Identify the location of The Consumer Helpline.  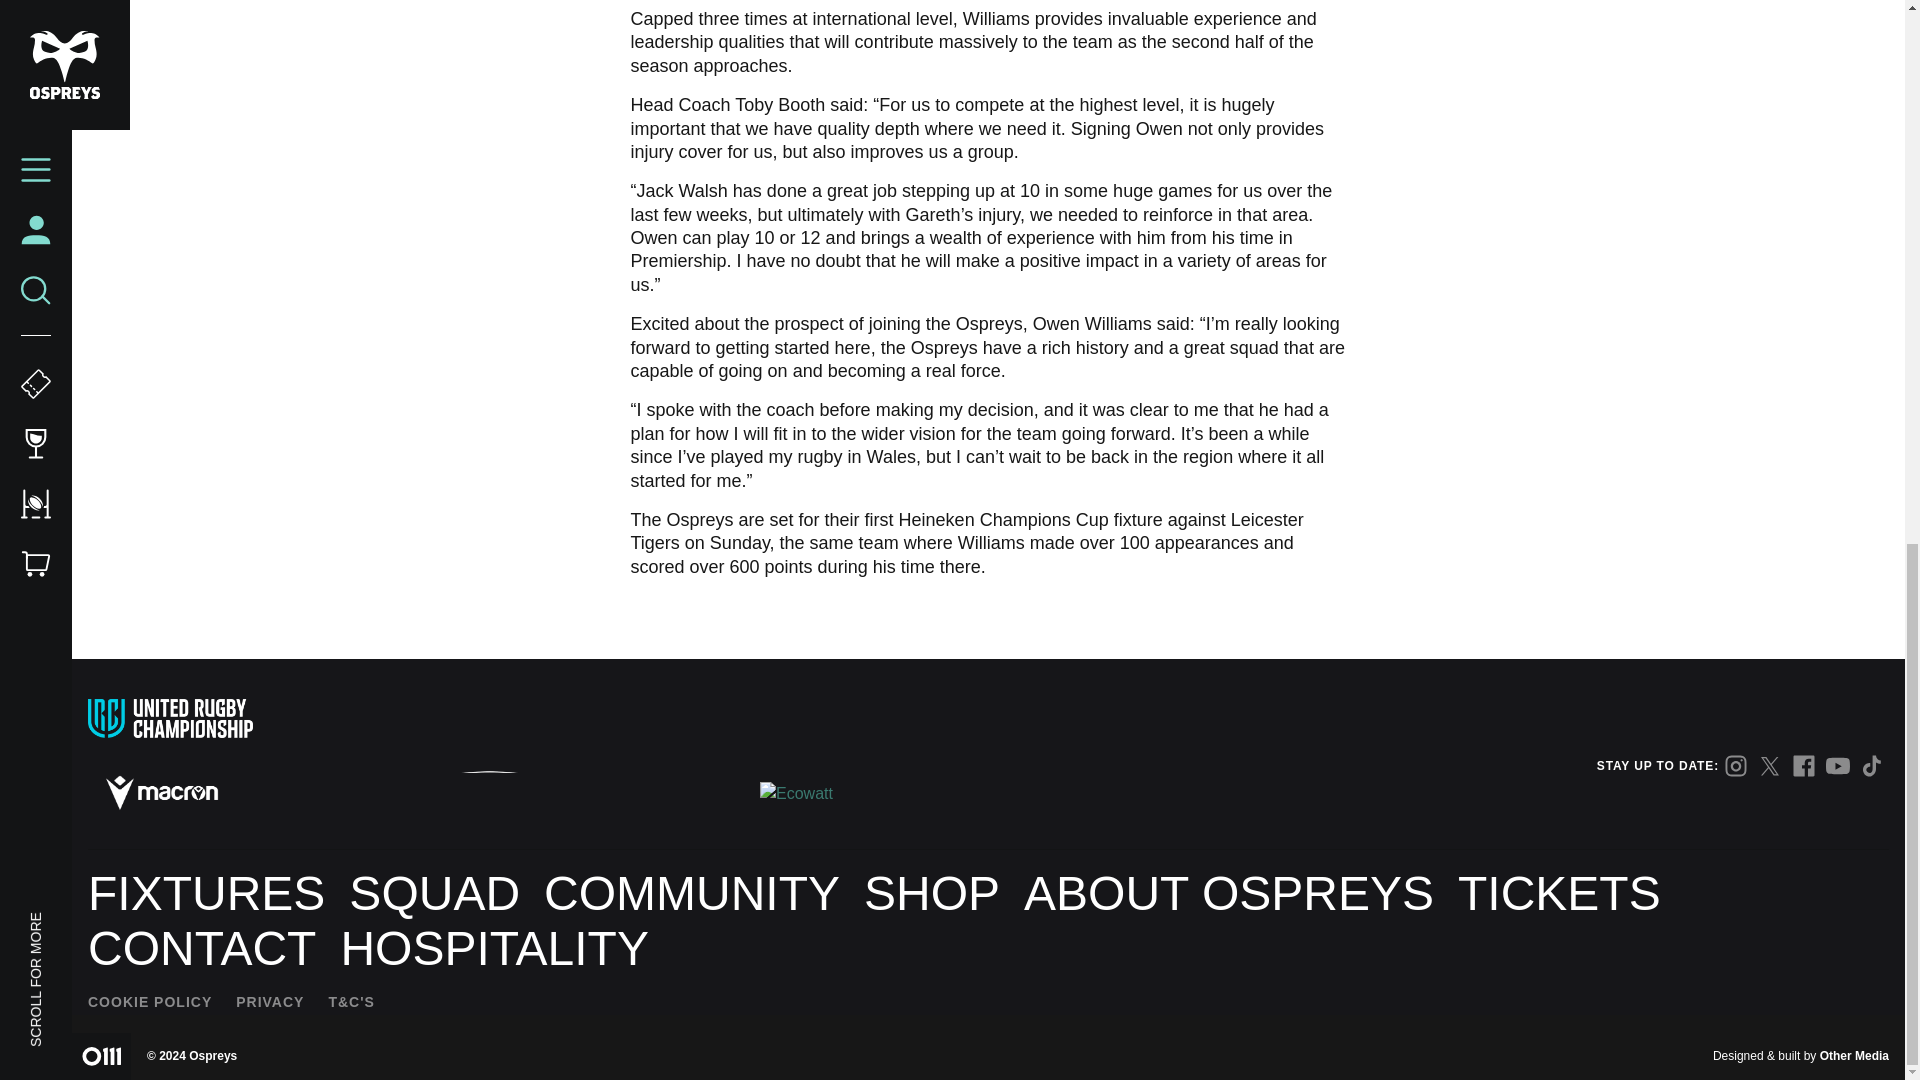
(325, 793).